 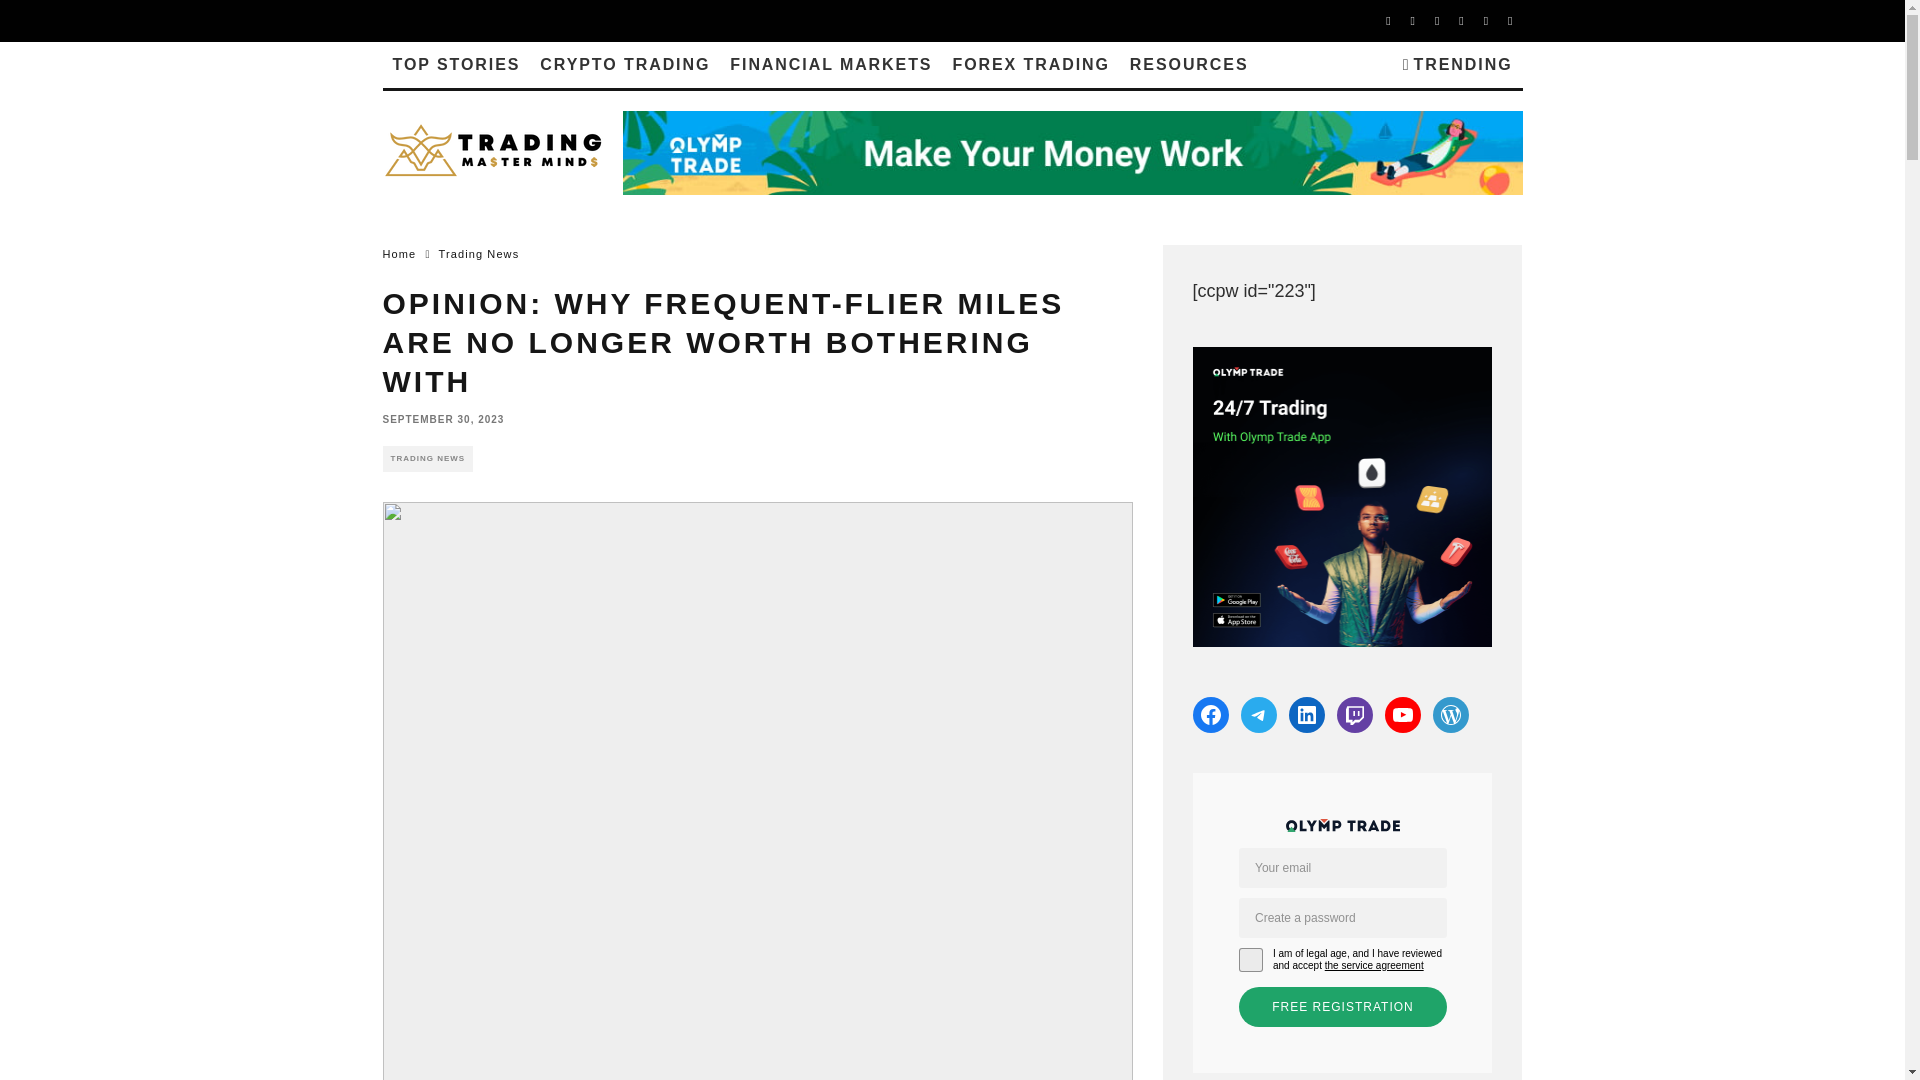 What do you see at coordinates (456, 64) in the screenshot?
I see `TOP STORIES` at bounding box center [456, 64].